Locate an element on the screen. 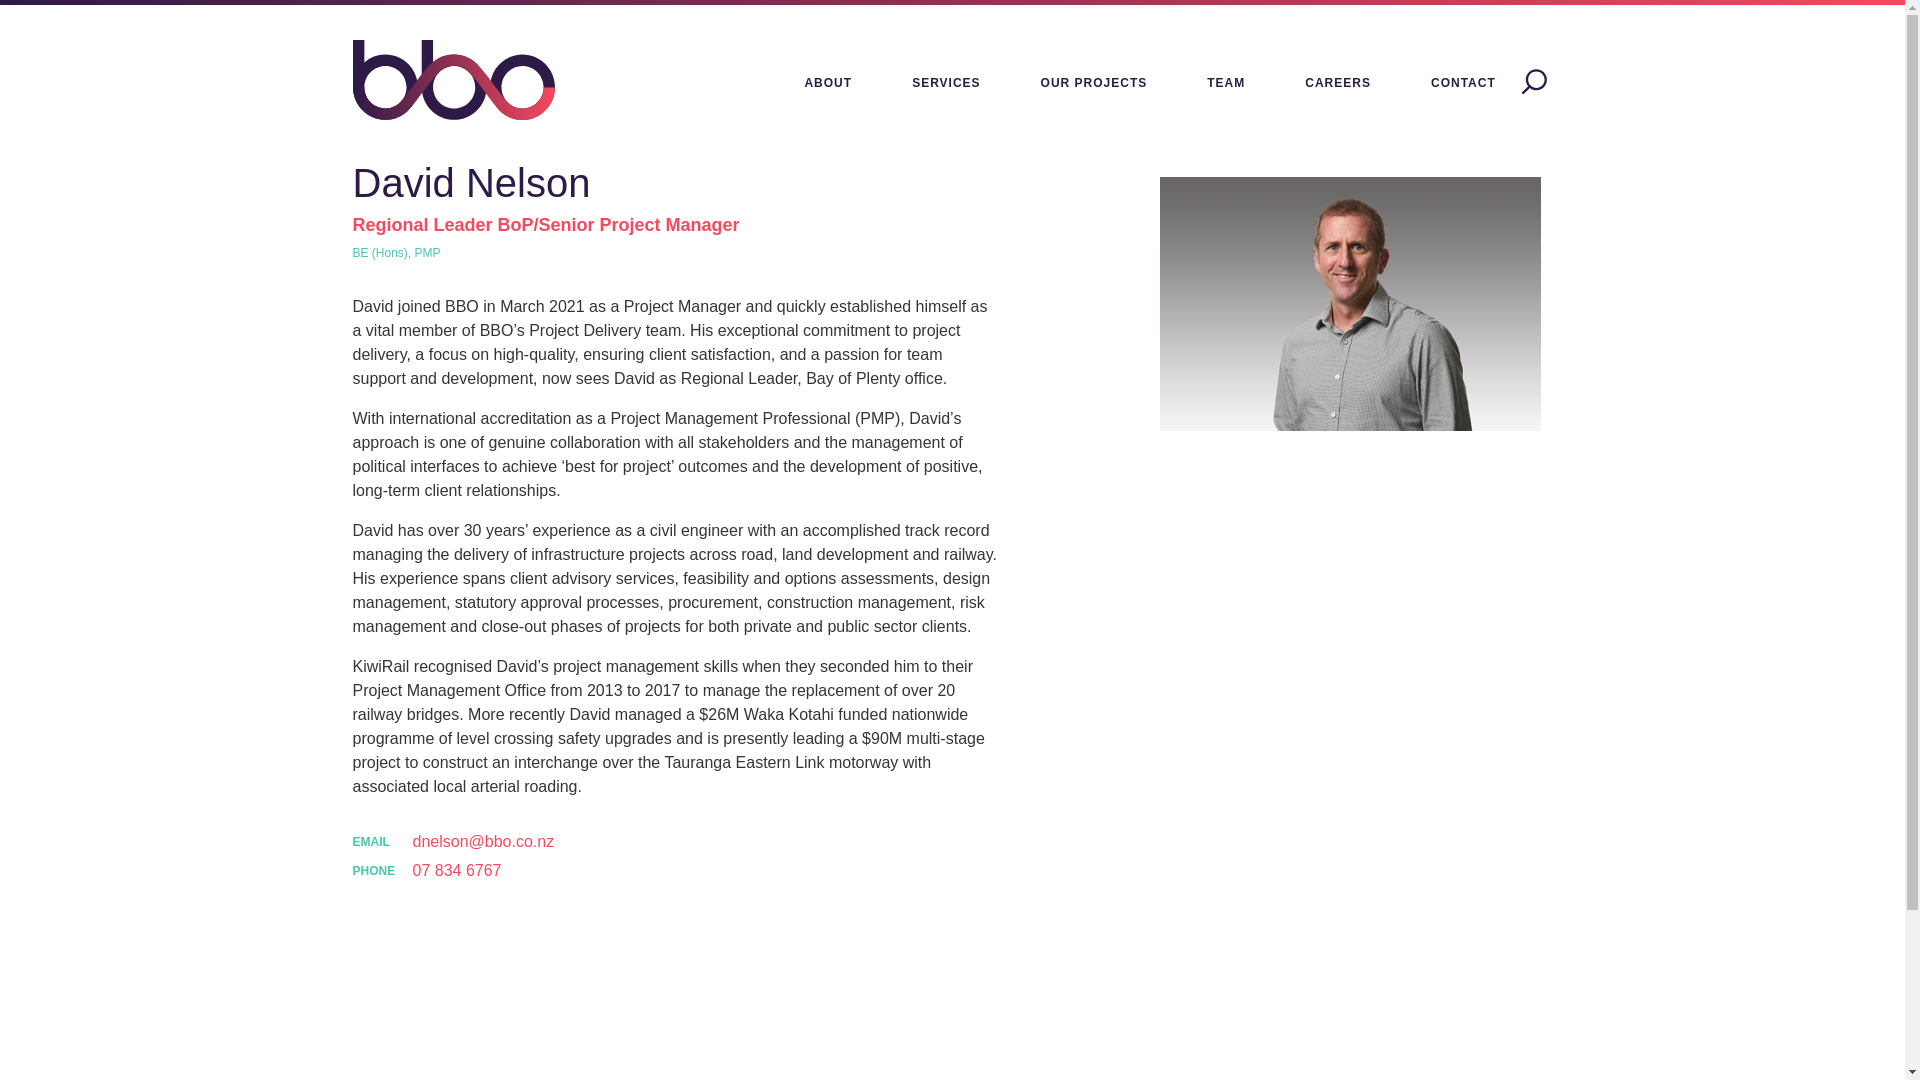 The width and height of the screenshot is (1920, 1080). TEAM is located at coordinates (1226, 84).